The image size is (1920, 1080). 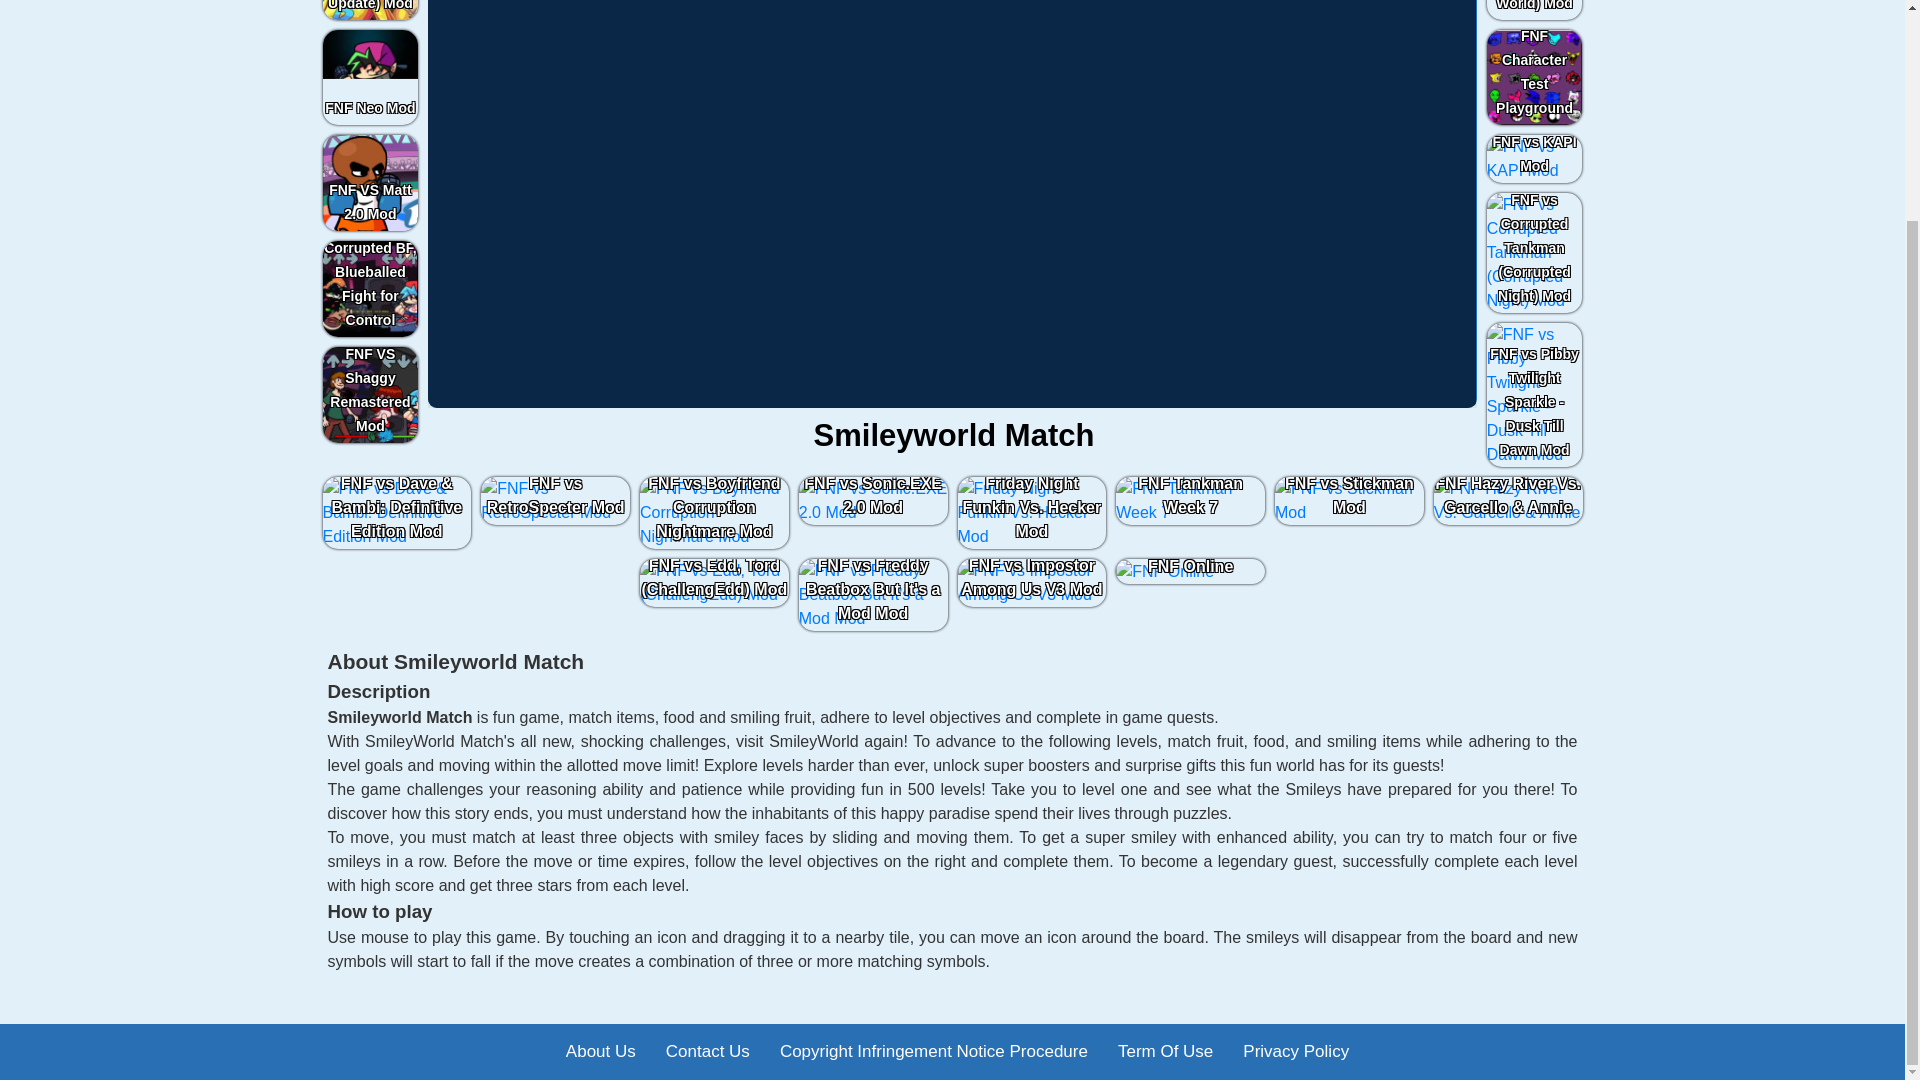 I want to click on FNF vs RetroSpecter Mod, so click(x=556, y=500).